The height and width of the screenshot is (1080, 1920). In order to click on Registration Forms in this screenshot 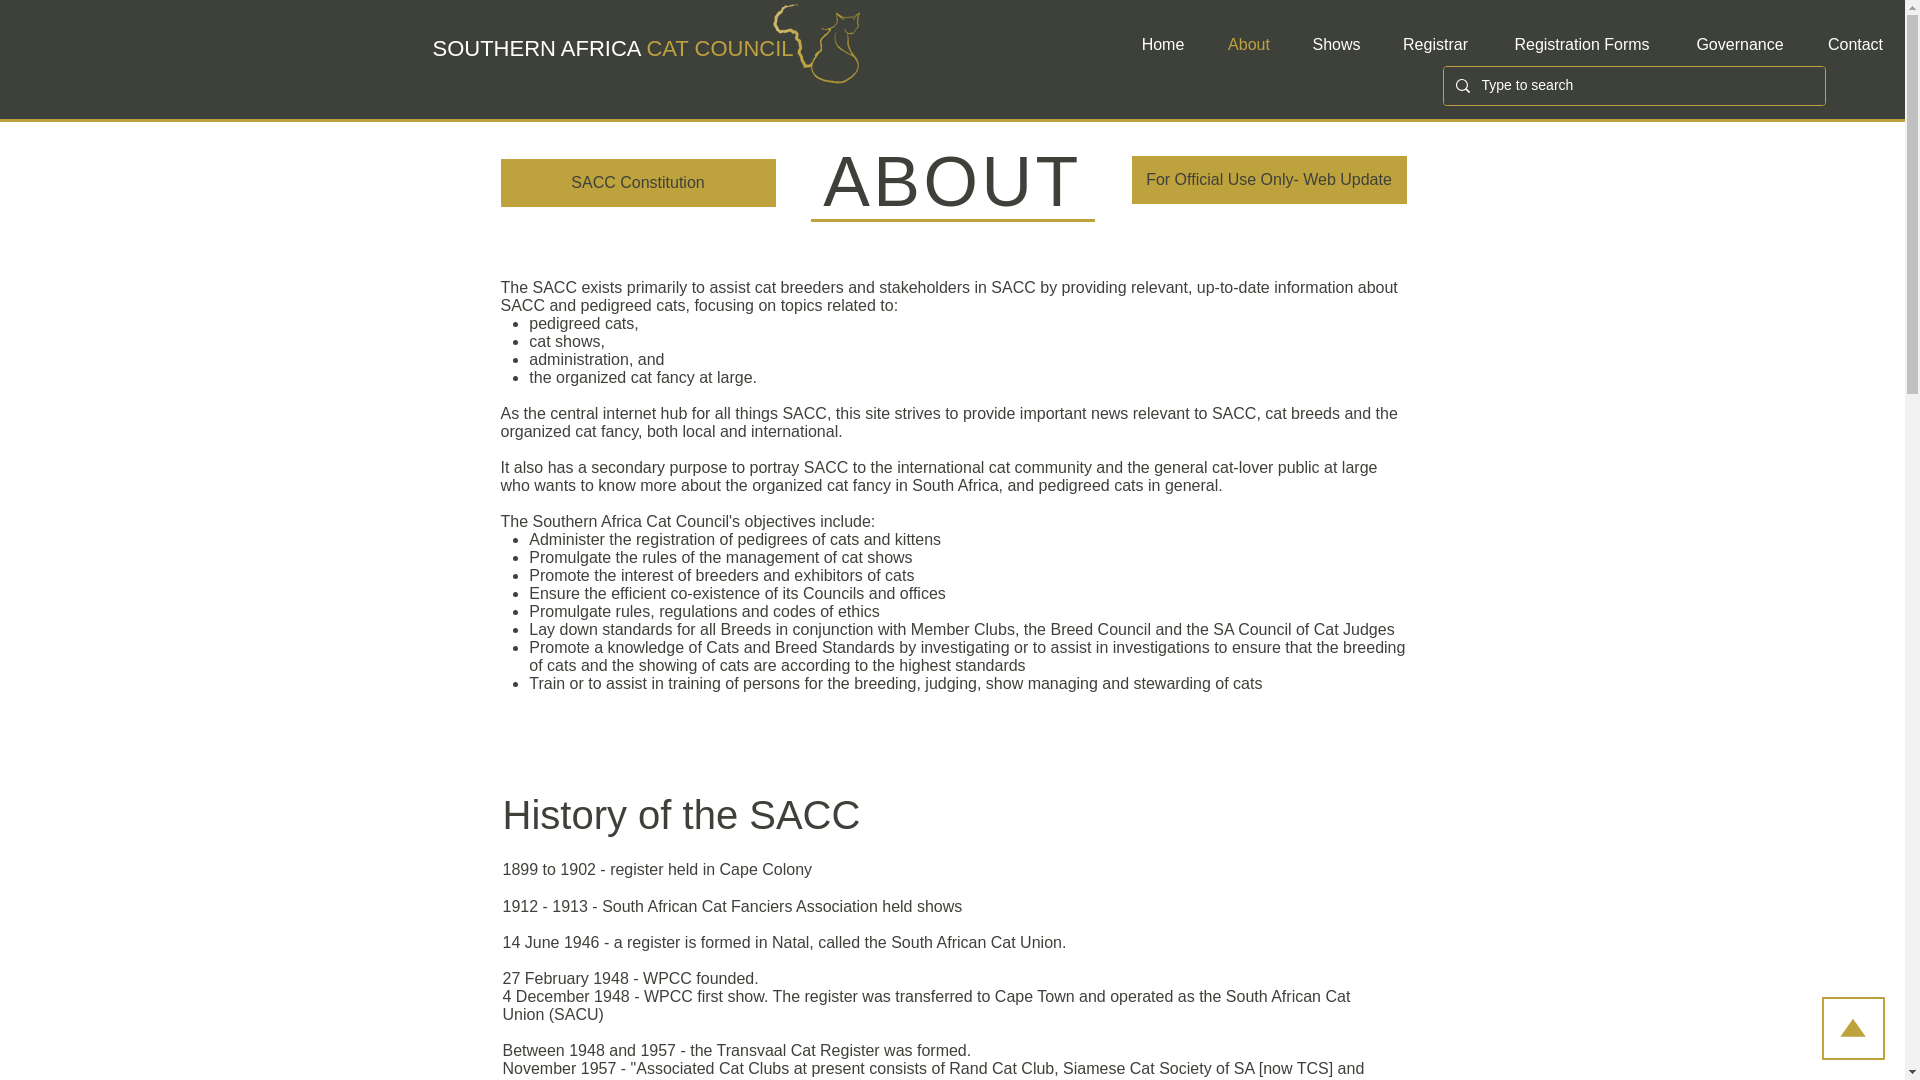, I will do `click(1582, 44)`.